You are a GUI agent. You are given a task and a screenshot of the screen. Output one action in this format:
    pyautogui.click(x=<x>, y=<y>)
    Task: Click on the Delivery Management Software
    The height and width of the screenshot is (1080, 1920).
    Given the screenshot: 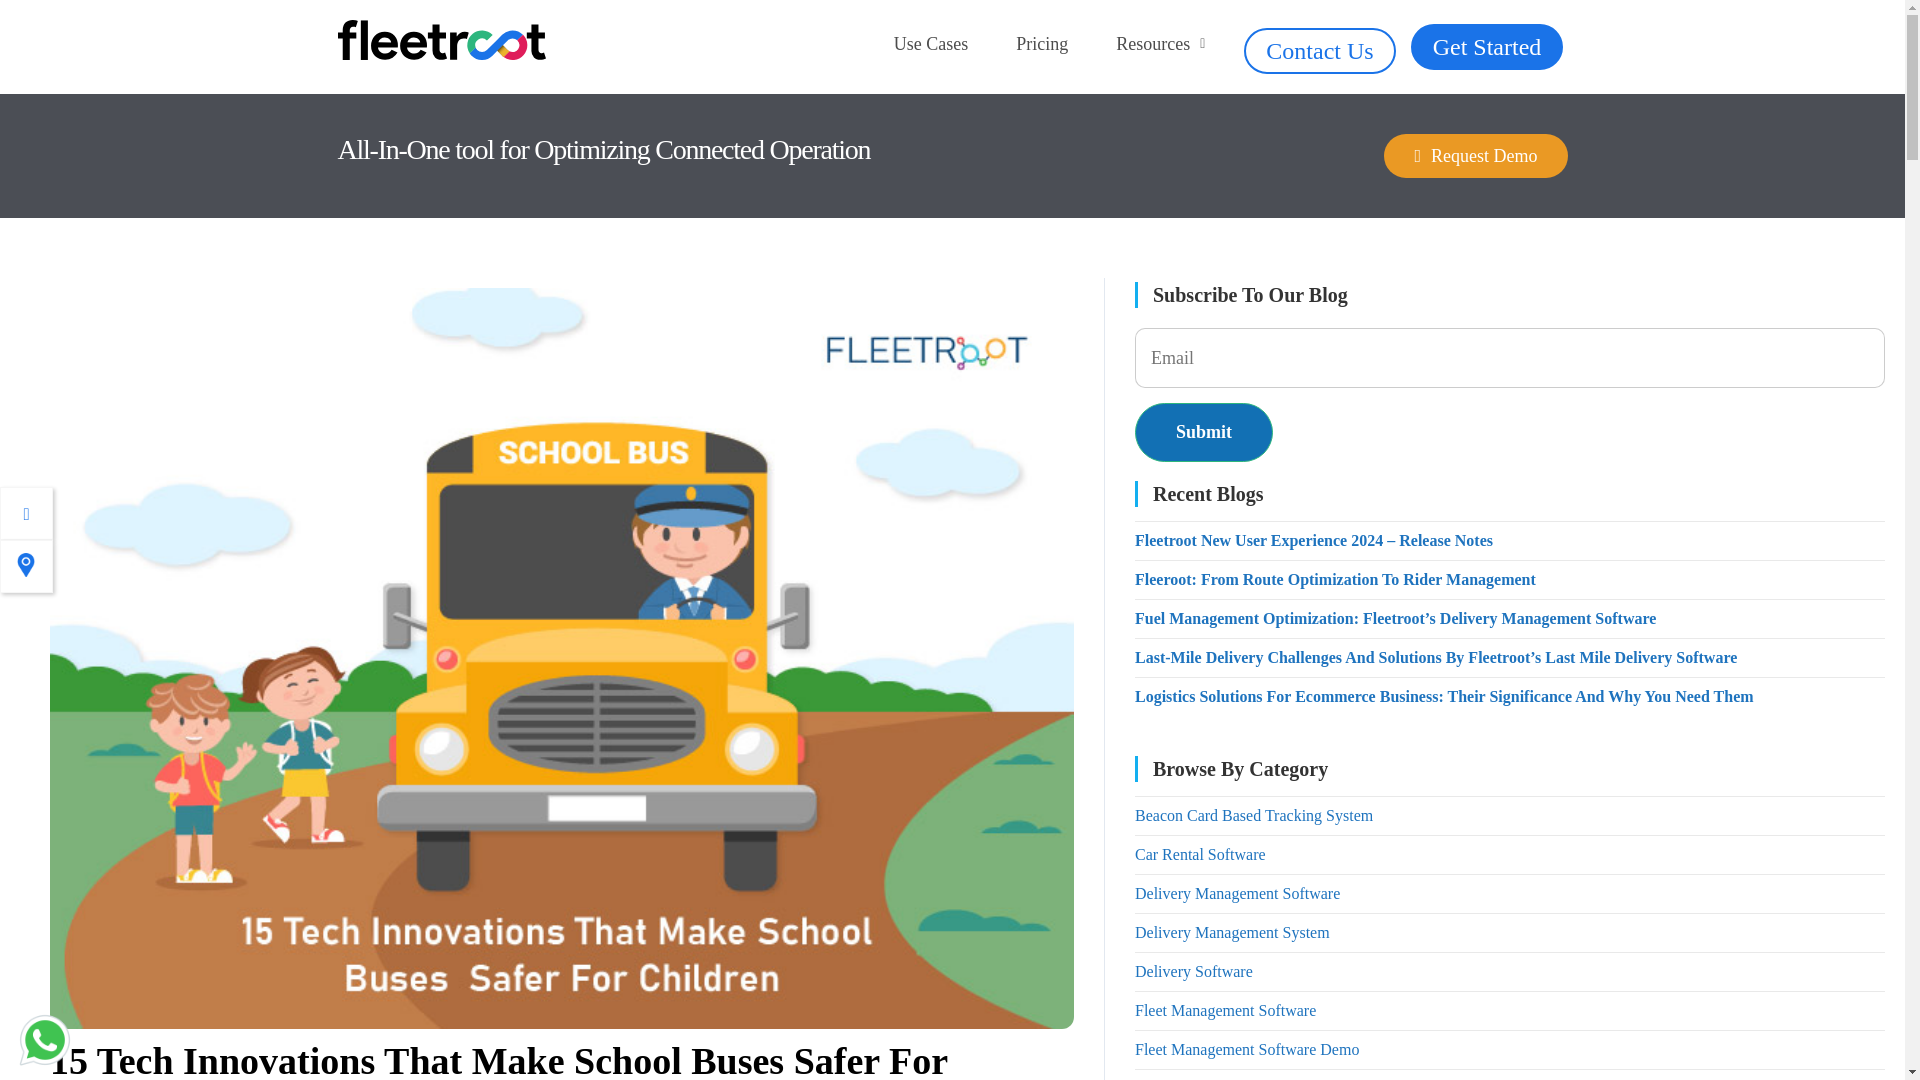 What is the action you would take?
    pyautogui.click(x=1237, y=892)
    